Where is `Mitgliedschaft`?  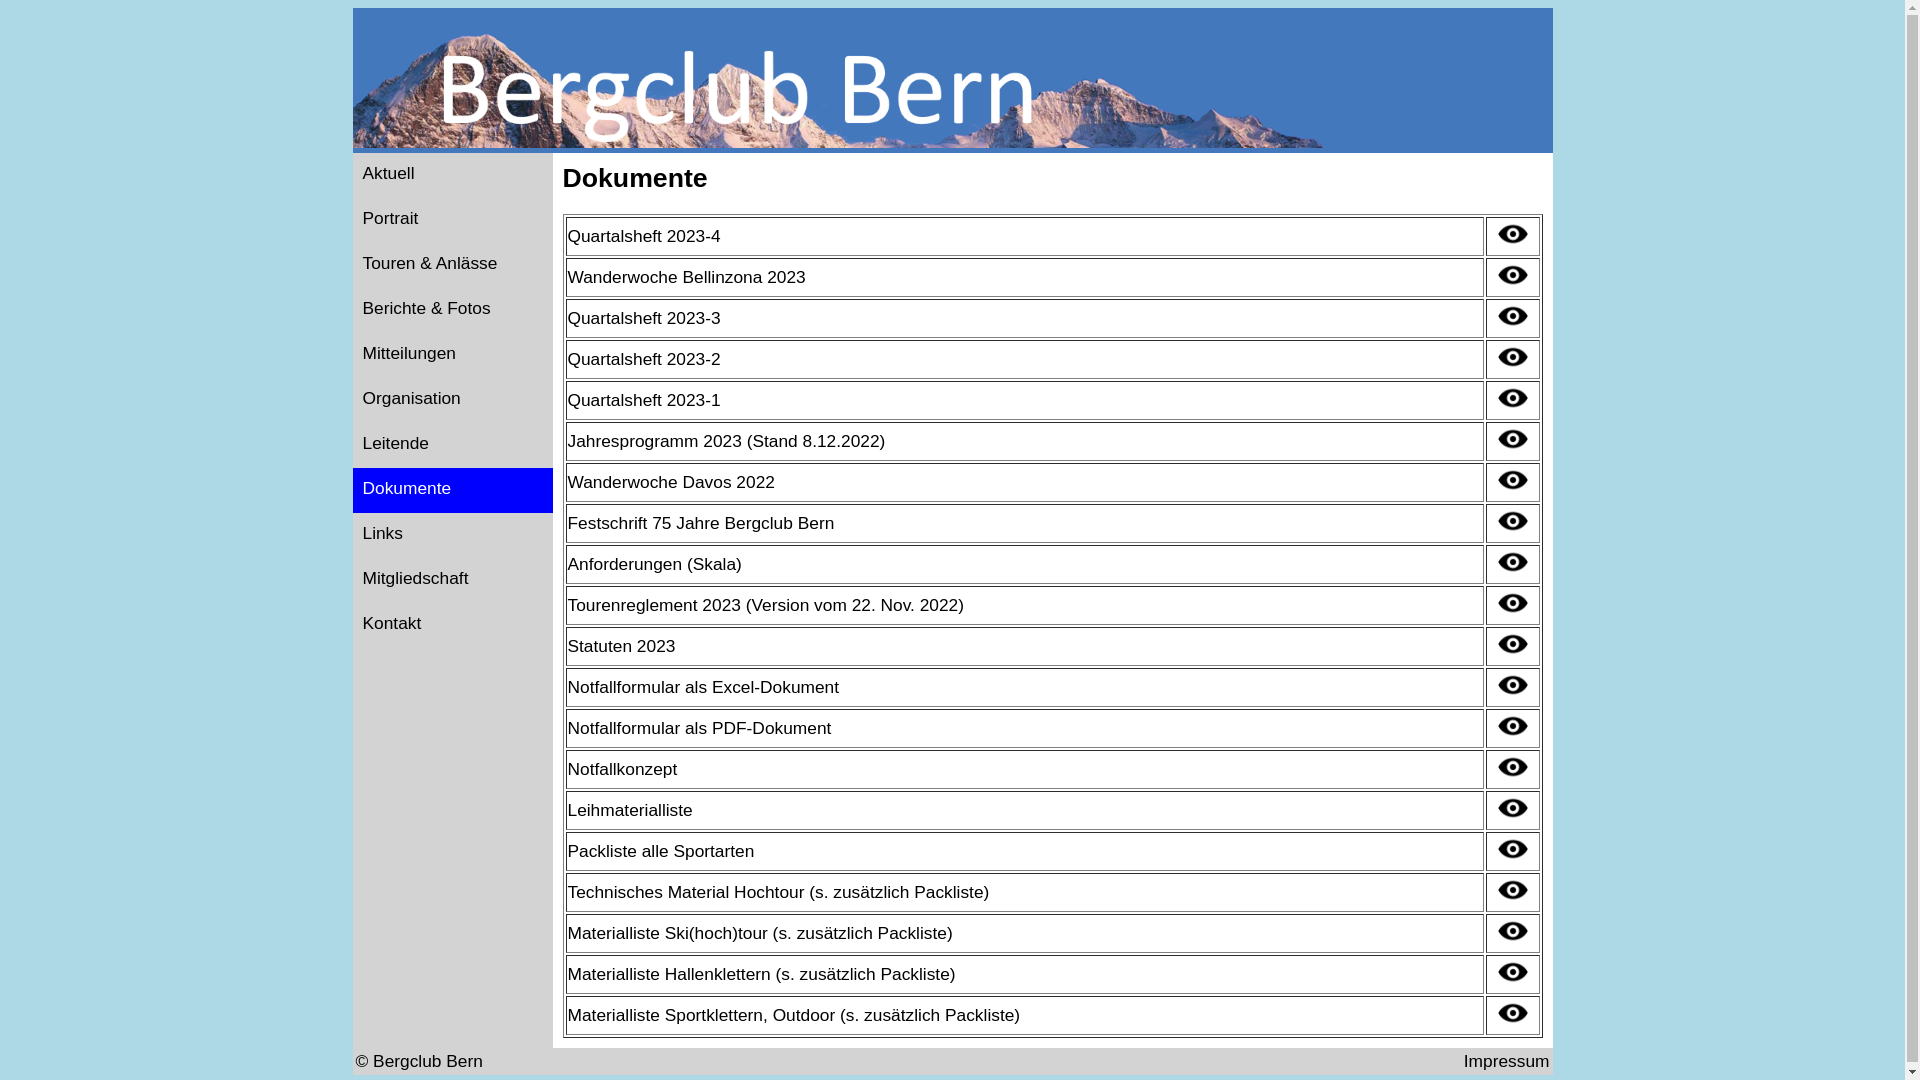
Mitgliedschaft is located at coordinates (452, 580).